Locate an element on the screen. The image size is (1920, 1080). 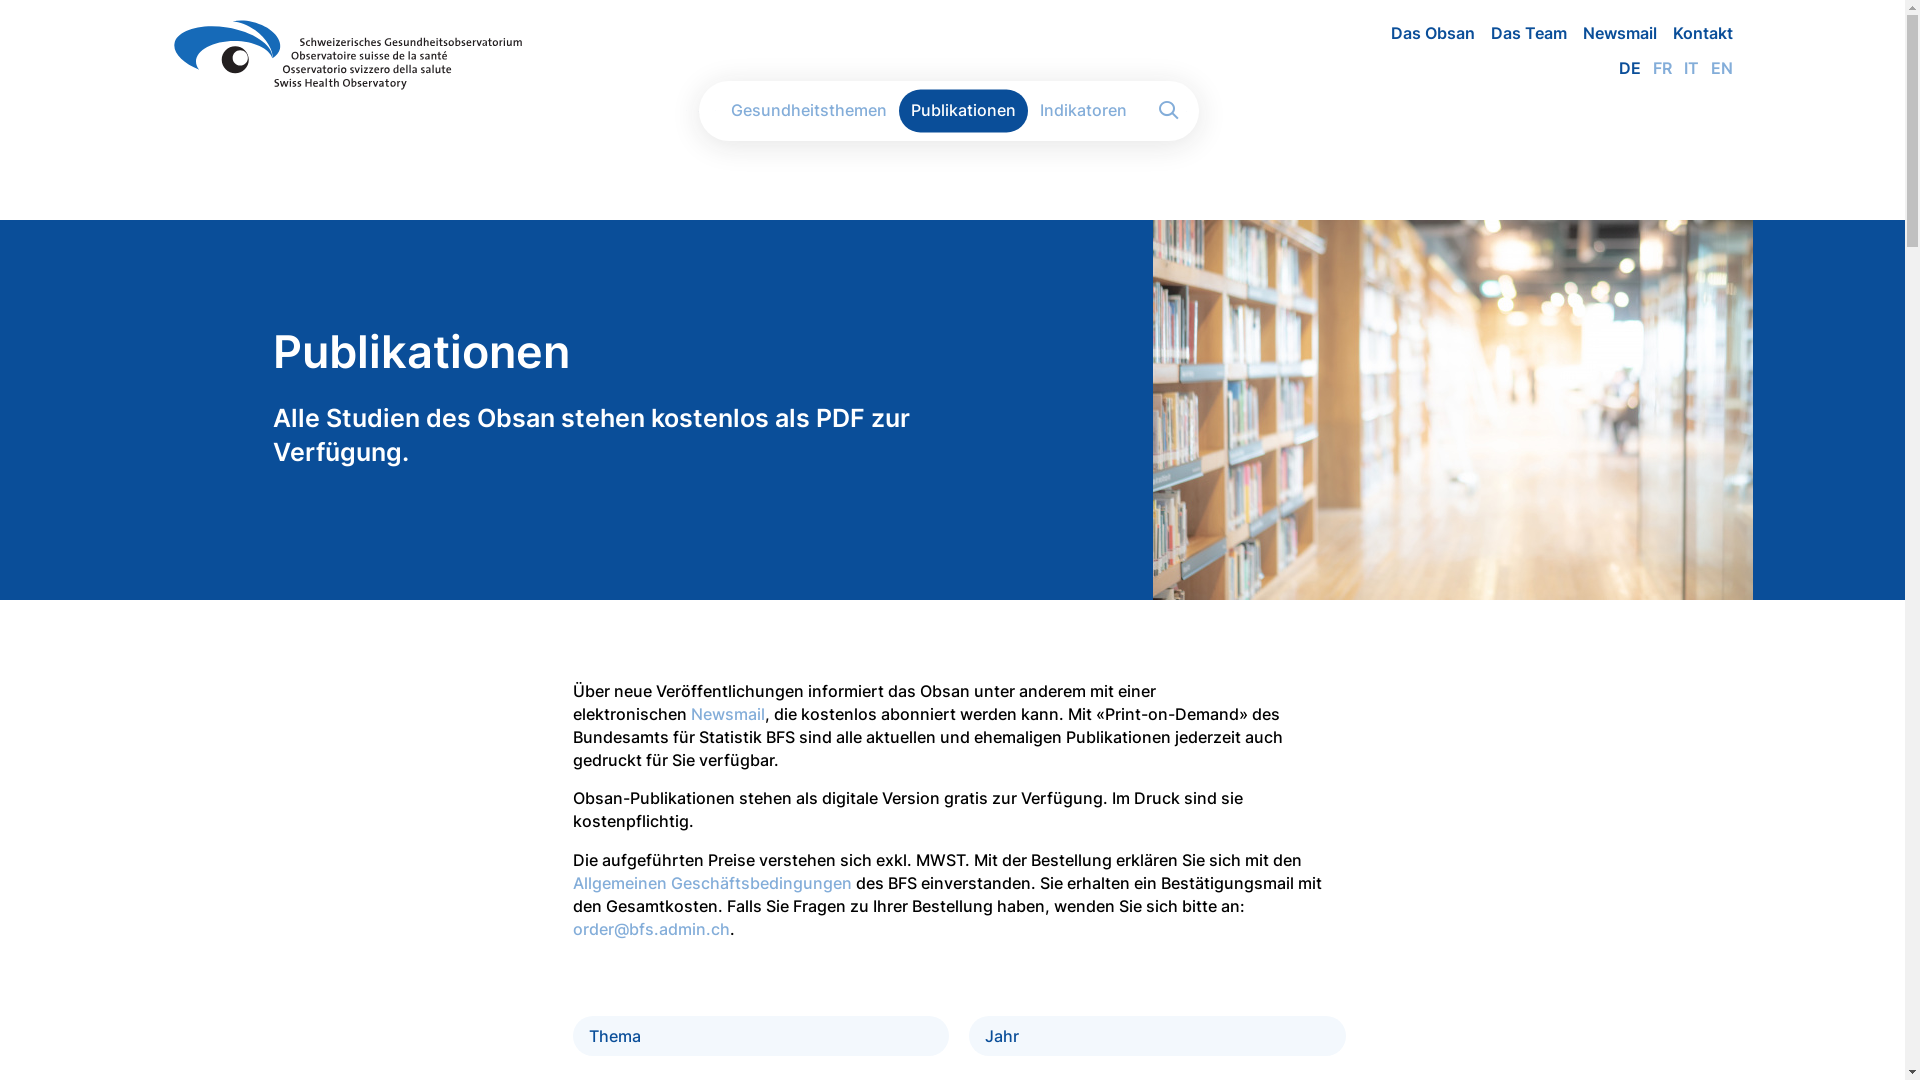
Gesundheitsthemen is located at coordinates (808, 110).